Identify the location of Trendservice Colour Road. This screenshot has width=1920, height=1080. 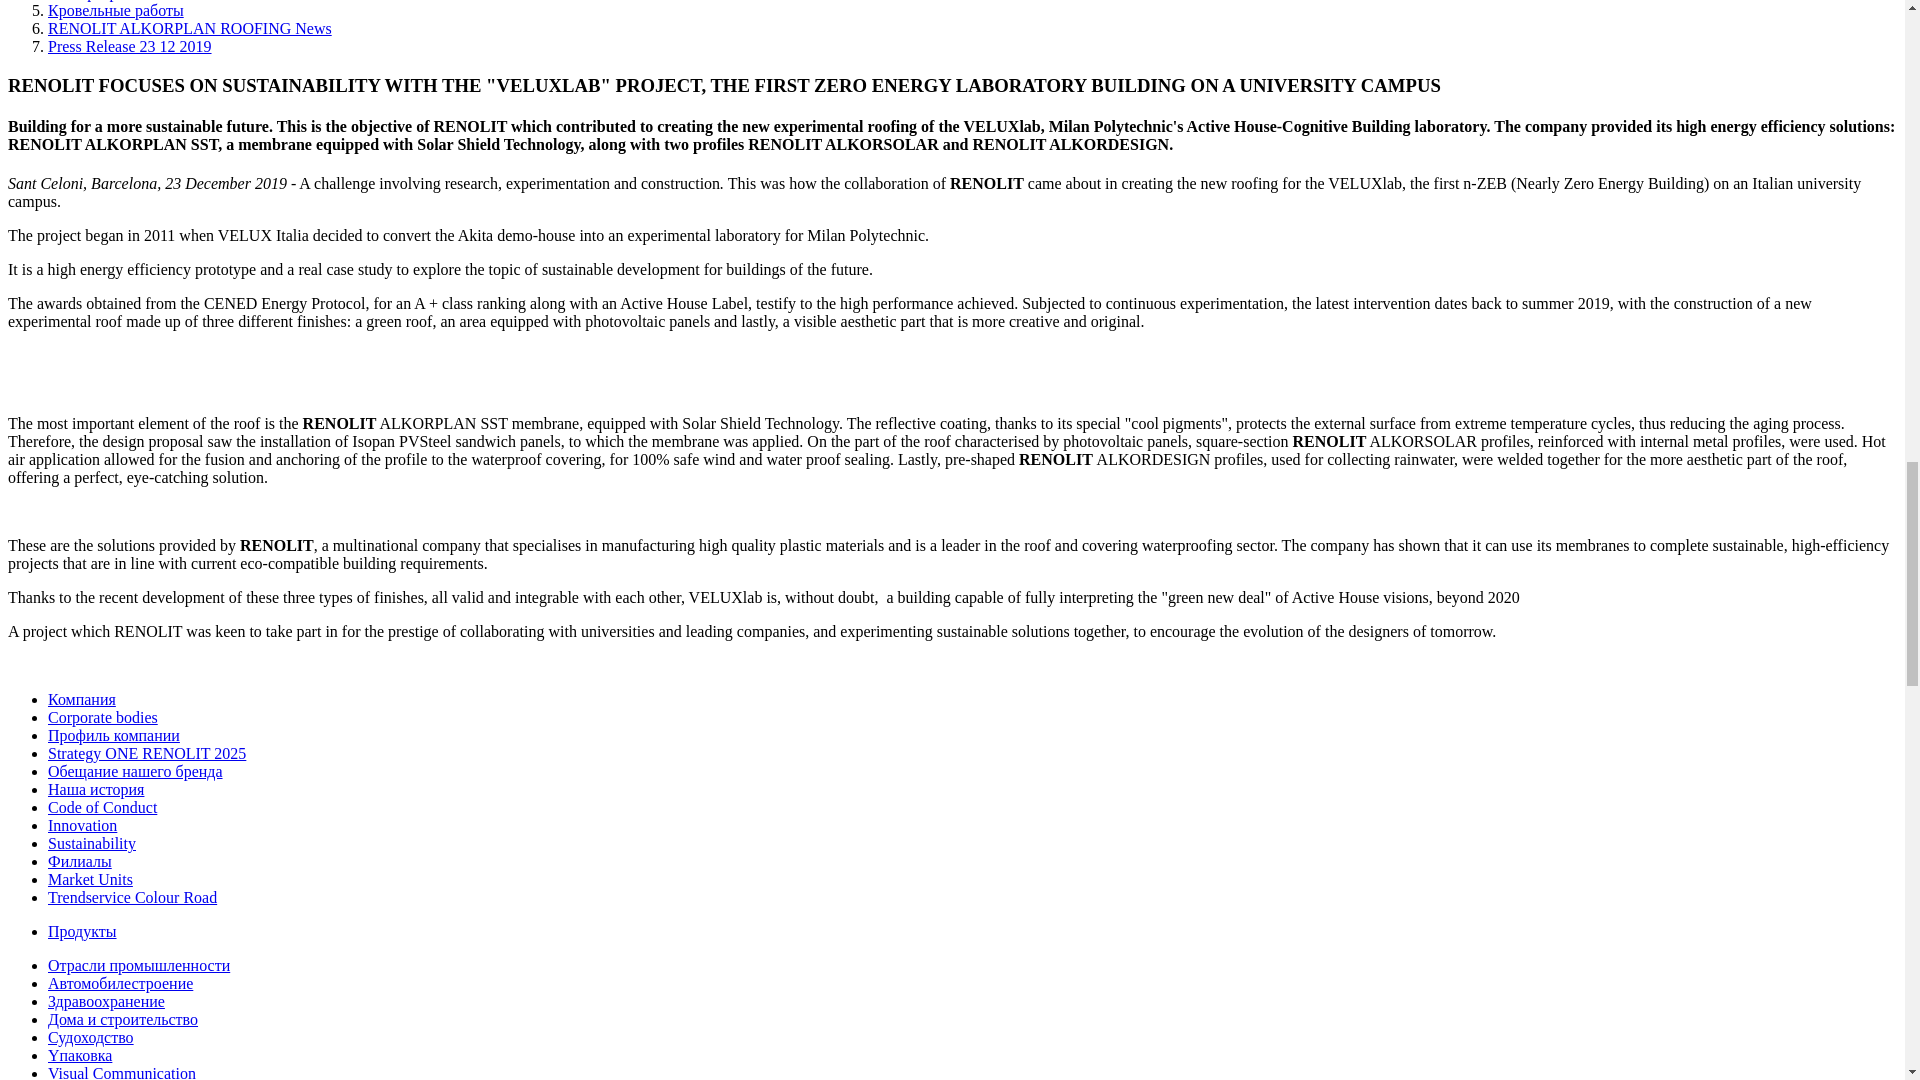
(132, 897).